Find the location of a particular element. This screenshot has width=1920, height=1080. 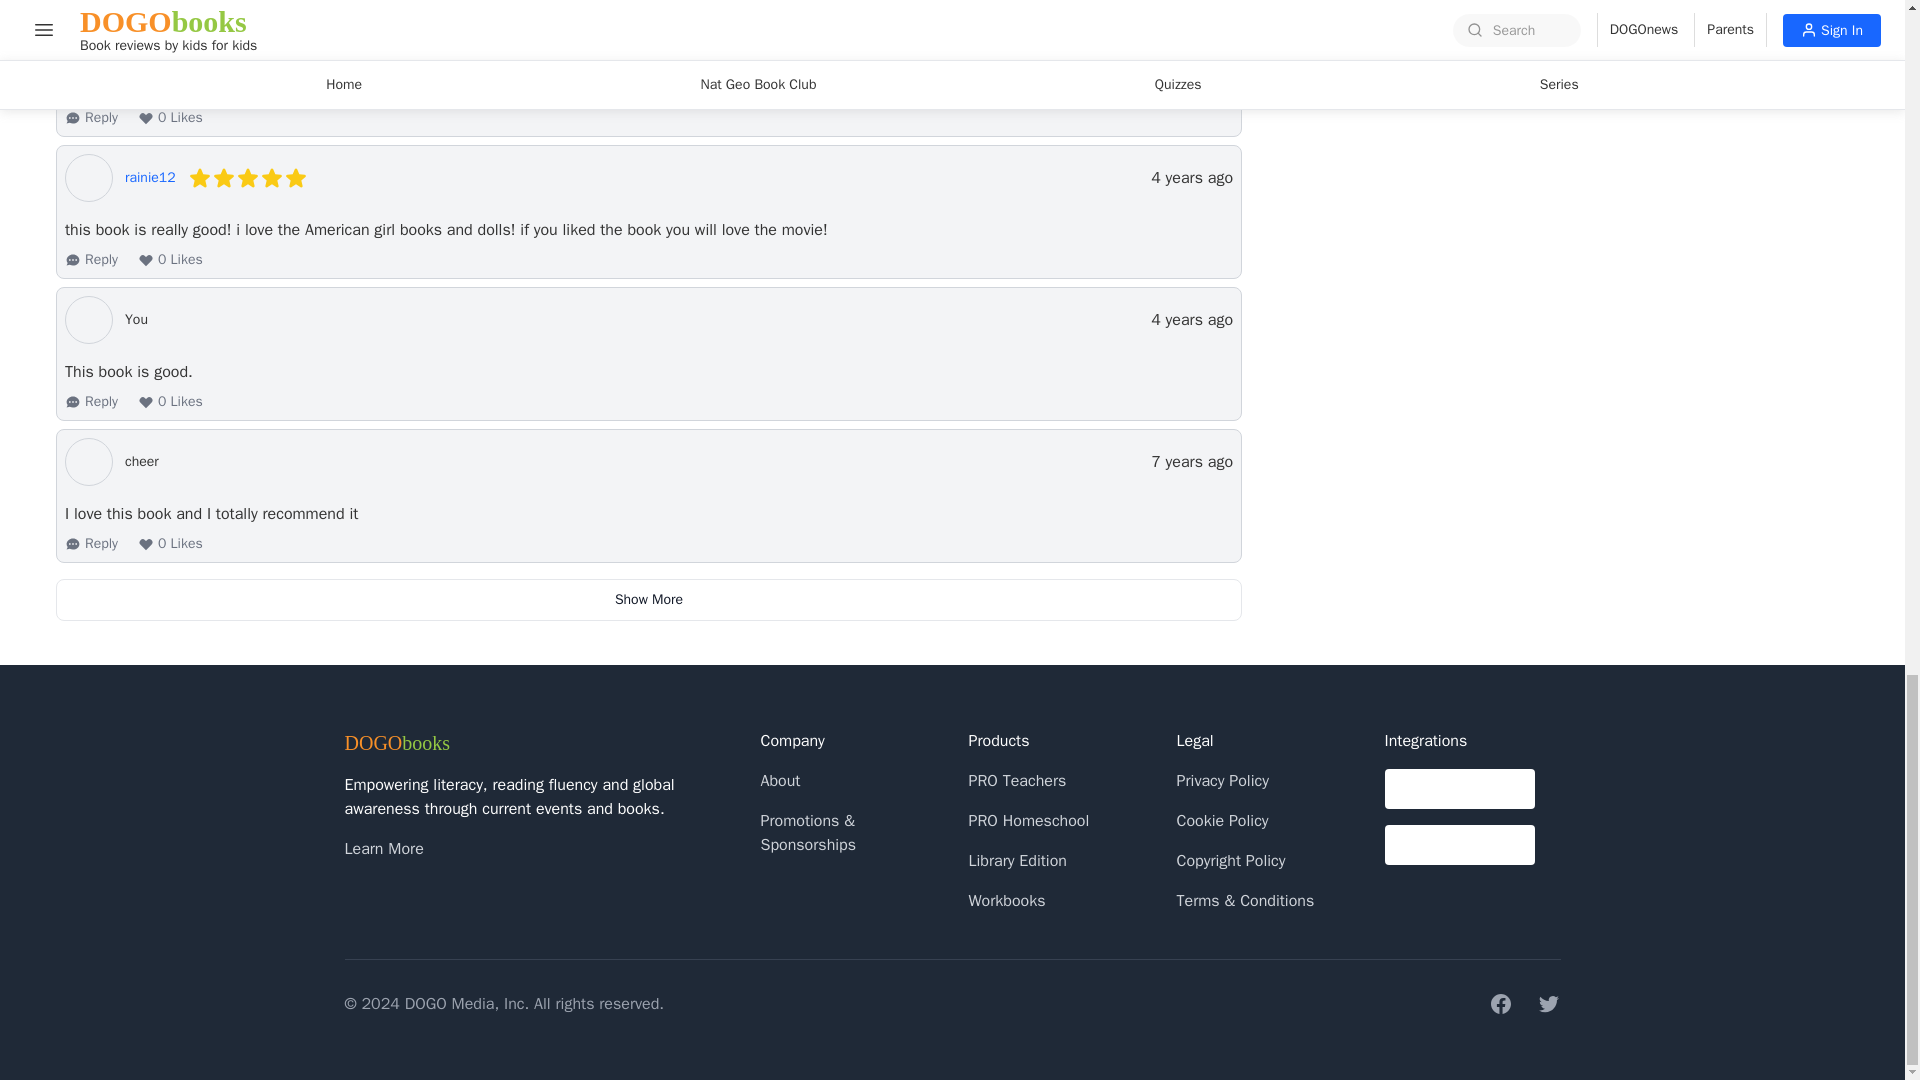

Reply is located at coordinates (91, 118).